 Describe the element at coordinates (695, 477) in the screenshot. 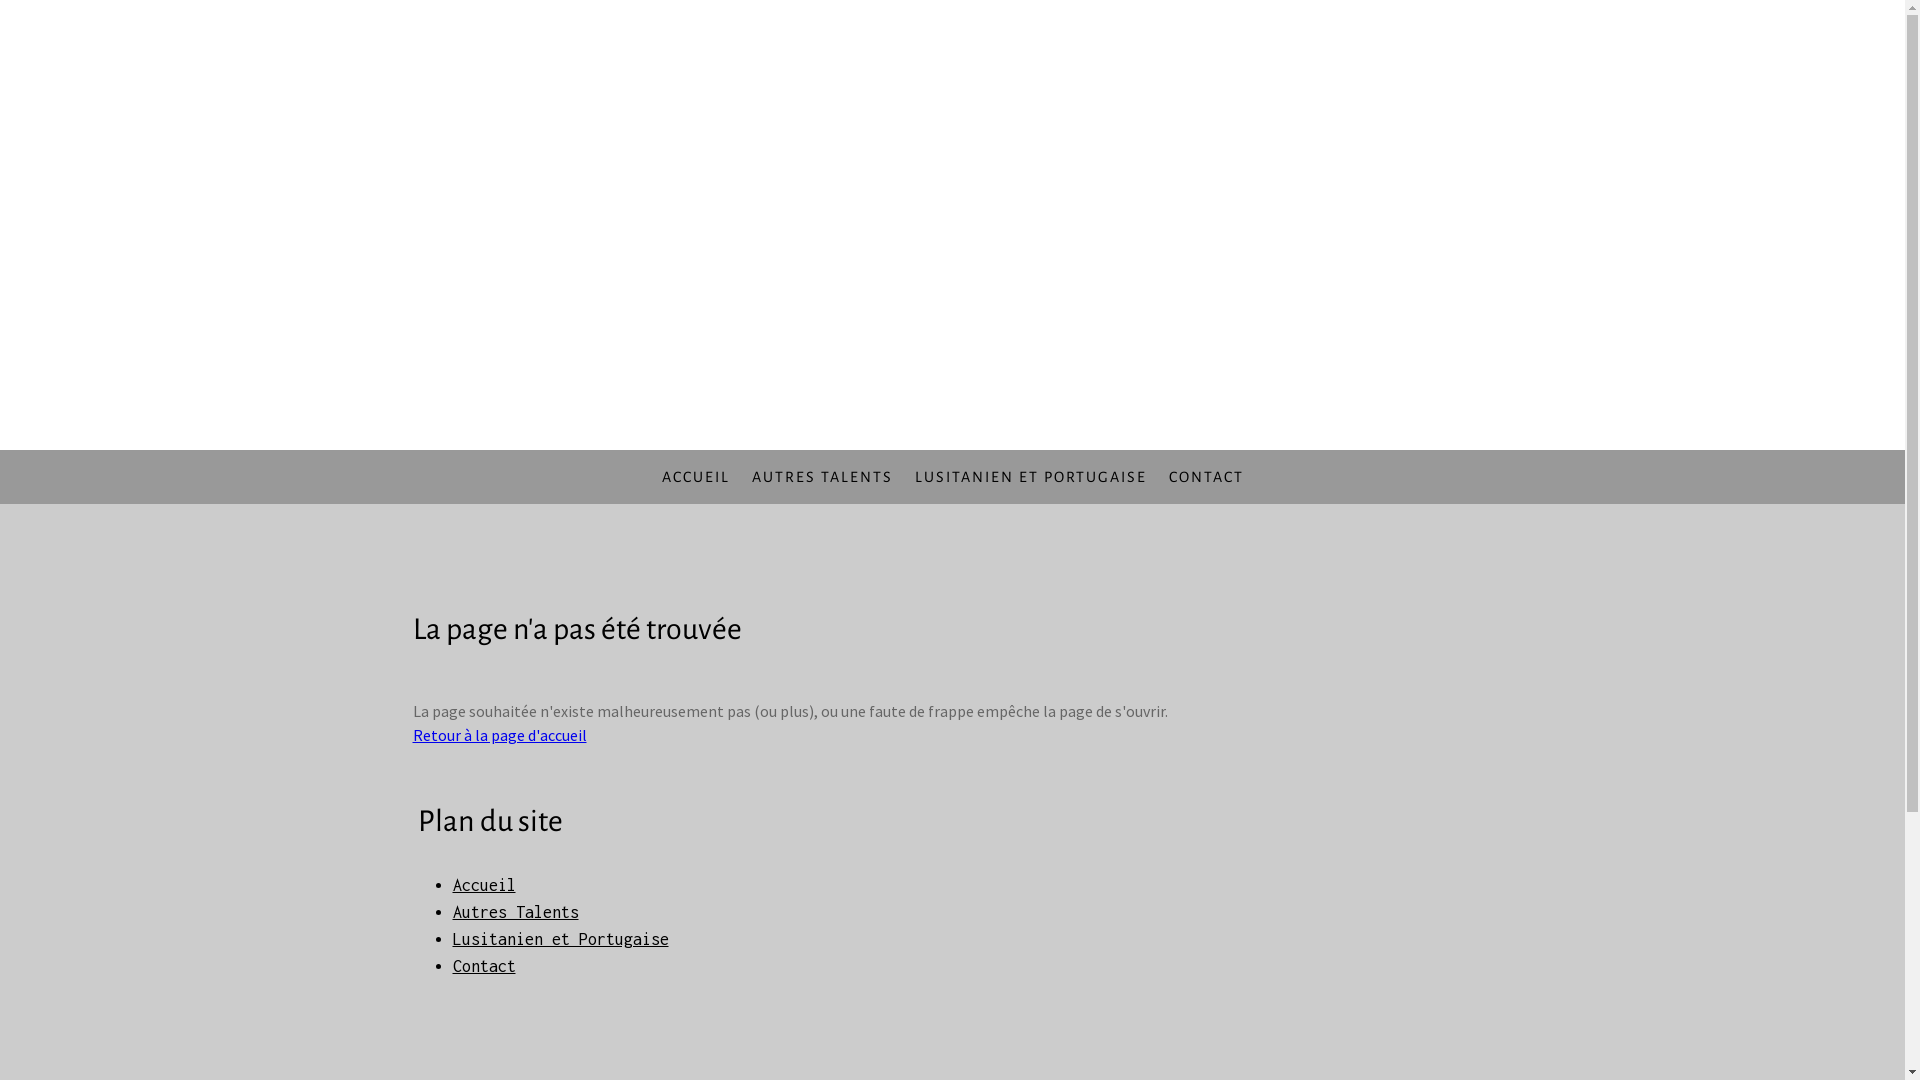

I see `ACCUEIL` at that location.